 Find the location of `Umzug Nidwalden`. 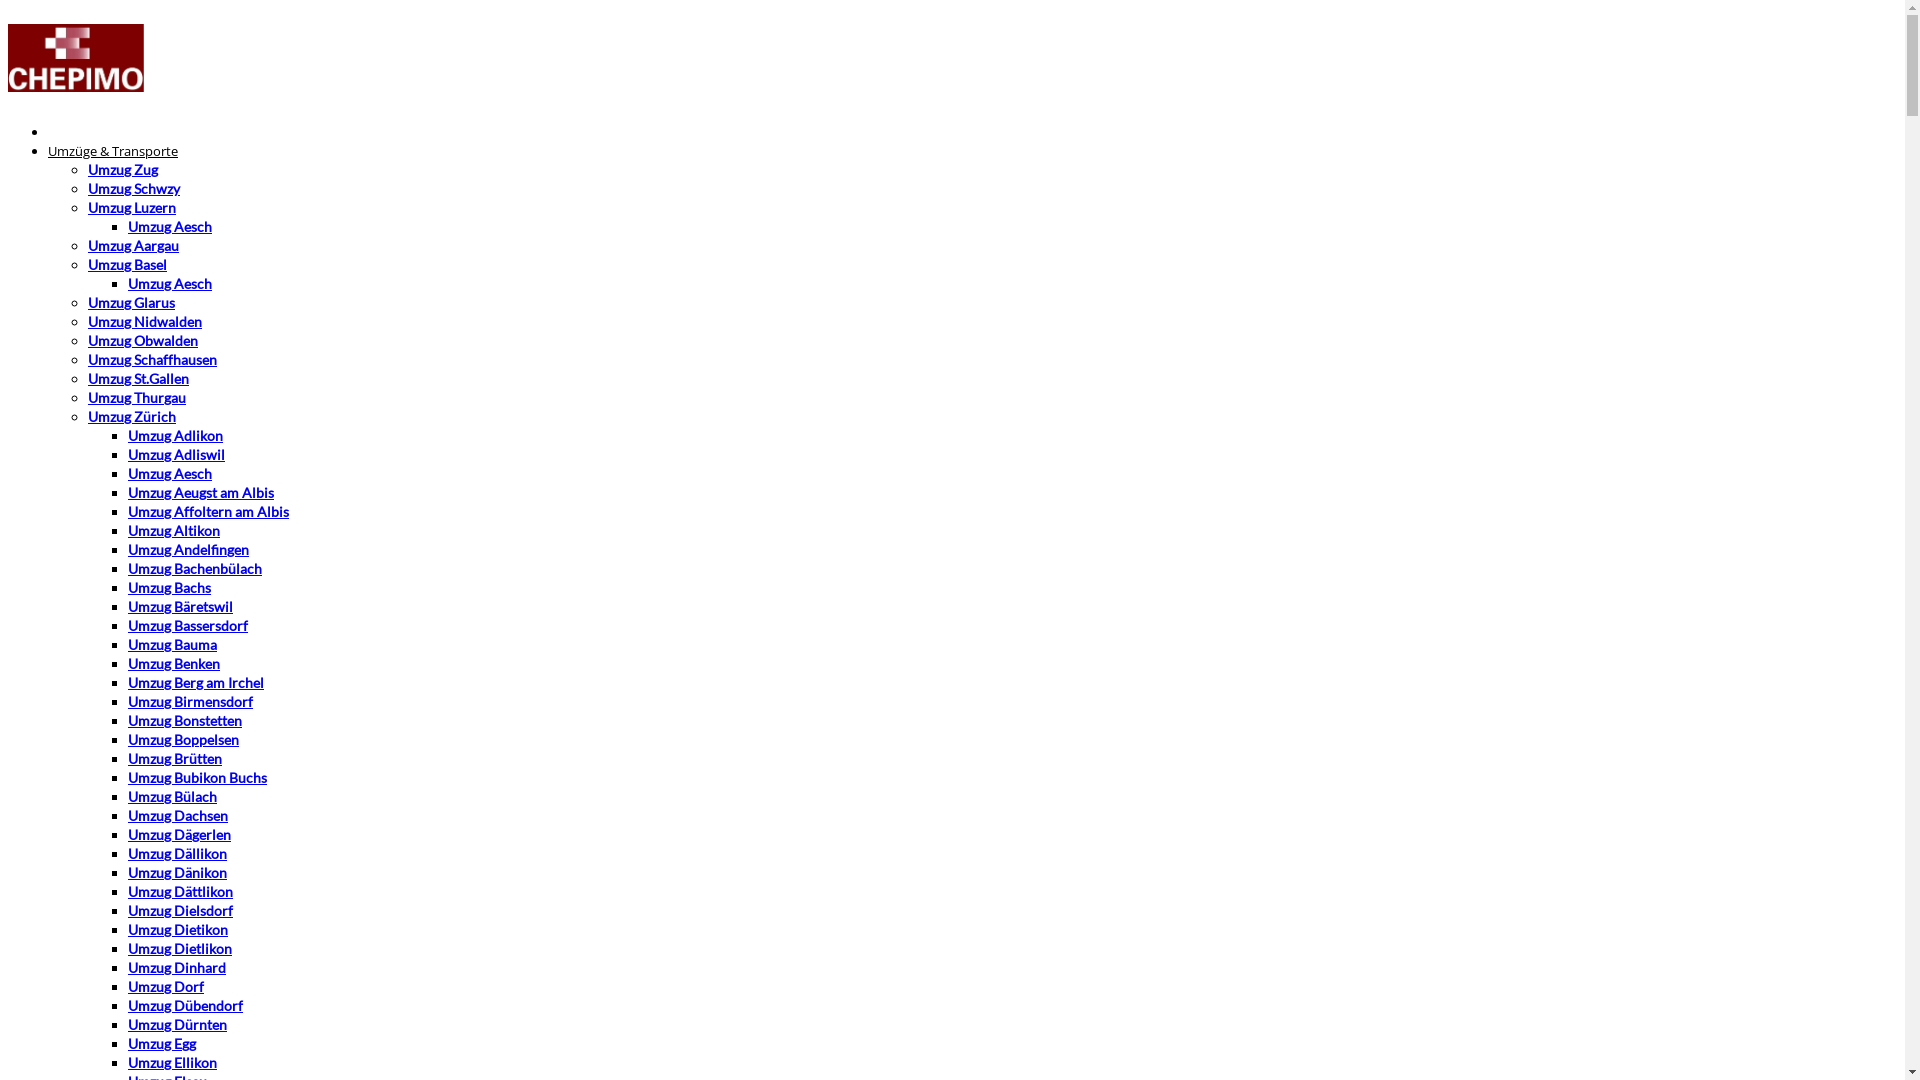

Umzug Nidwalden is located at coordinates (145, 322).